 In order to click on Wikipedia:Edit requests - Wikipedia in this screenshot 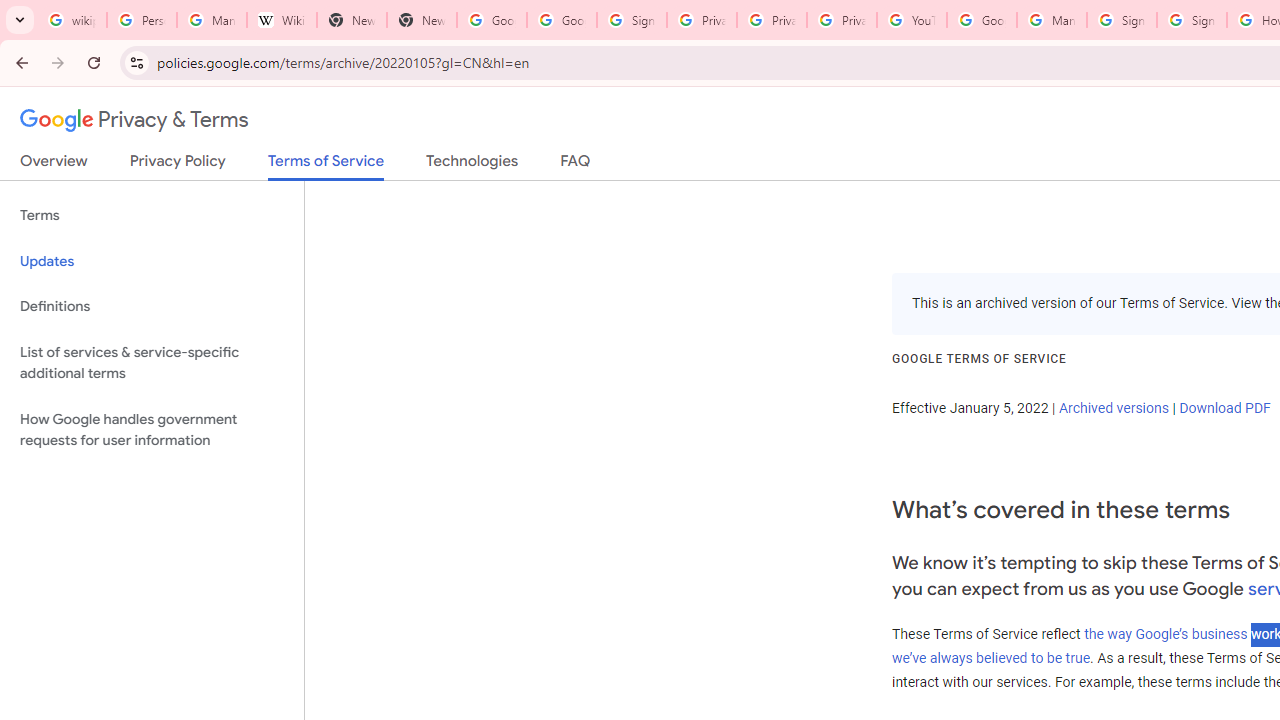, I will do `click(282, 20)`.